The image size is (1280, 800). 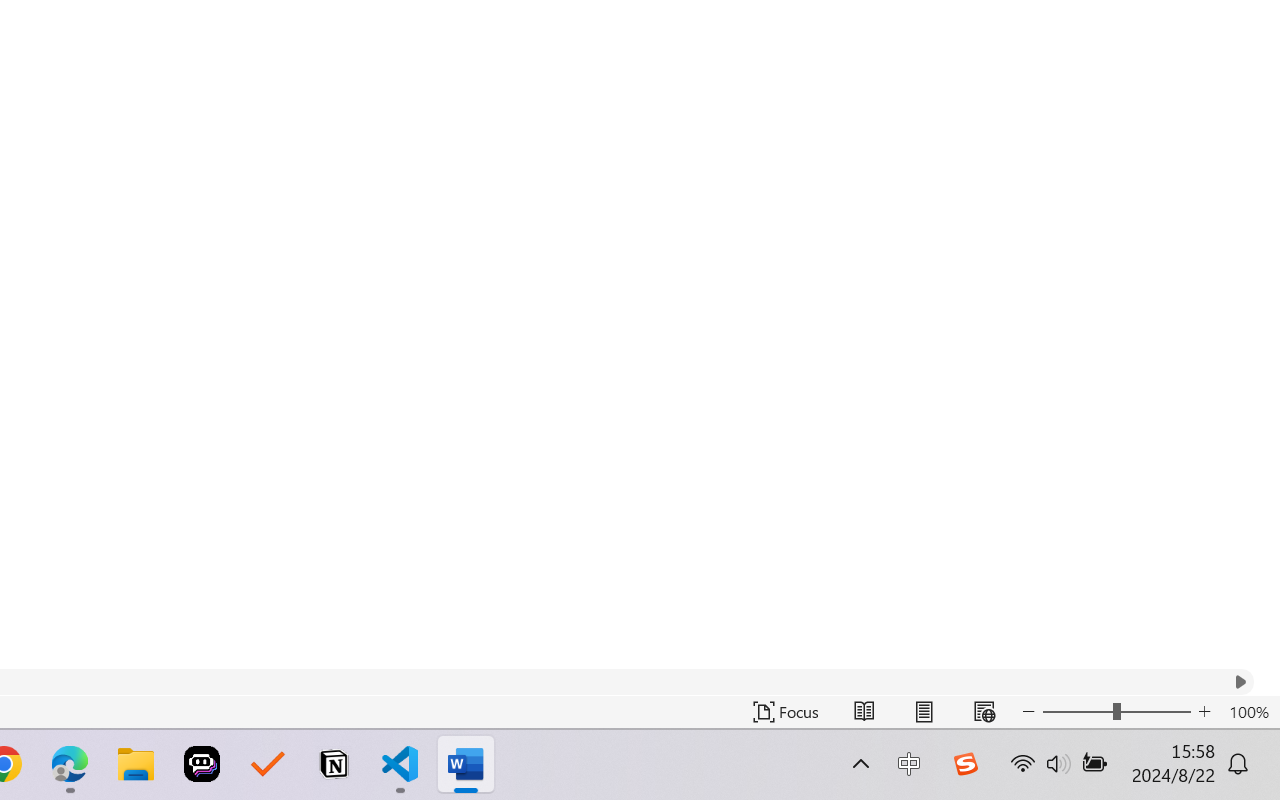 I want to click on Zoom In, so click(x=1204, y=712).